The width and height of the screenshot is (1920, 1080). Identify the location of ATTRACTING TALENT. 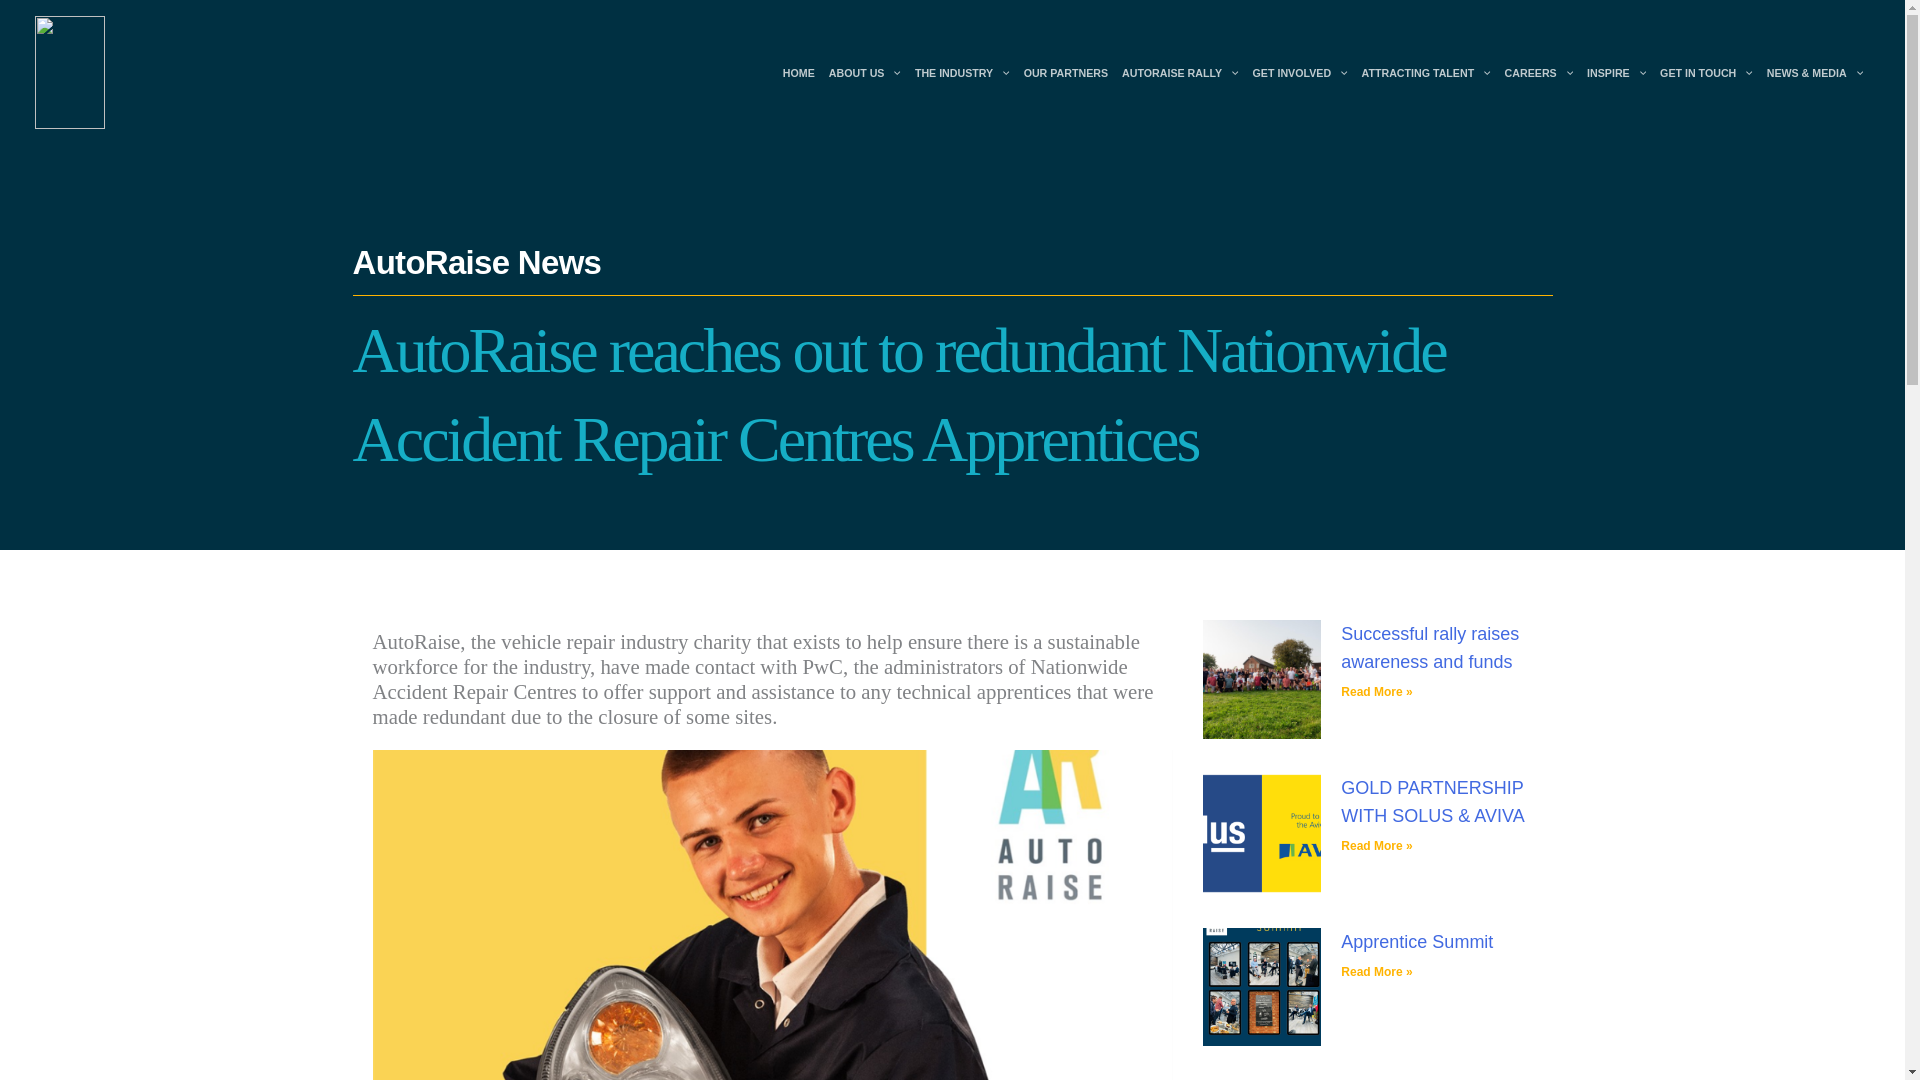
(1426, 72).